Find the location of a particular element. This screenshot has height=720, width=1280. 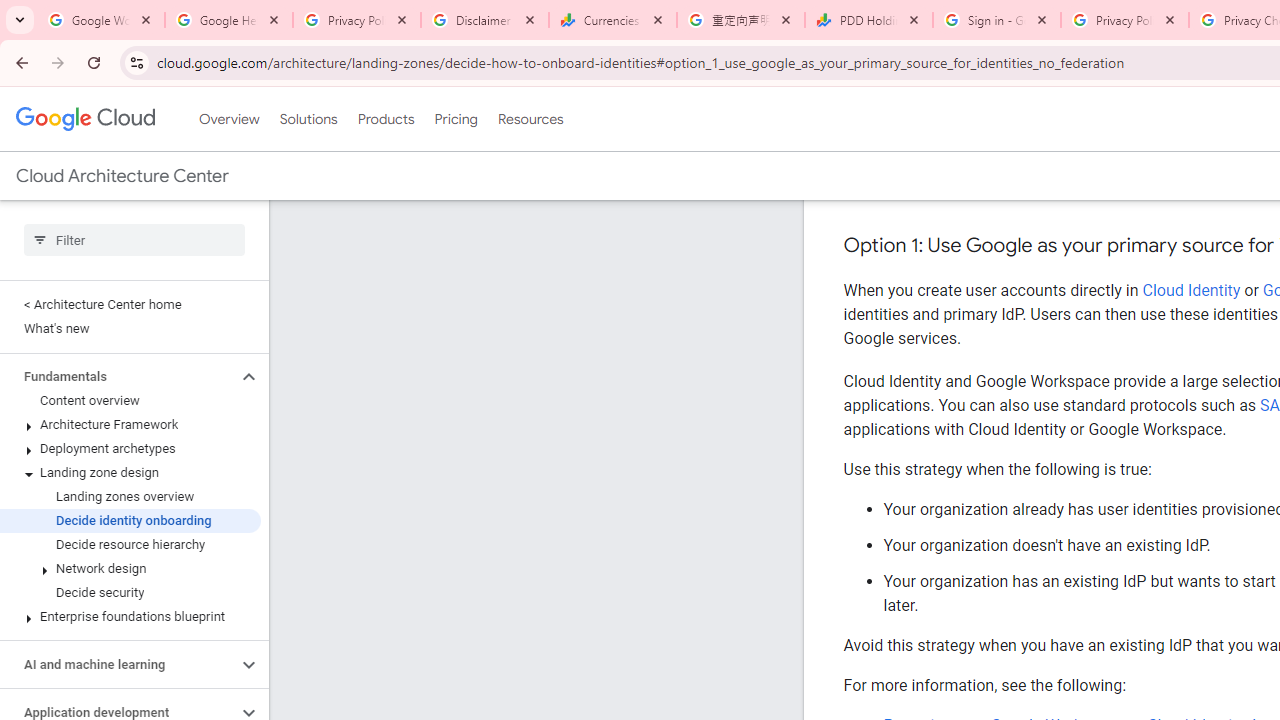

Resources is located at coordinates (530, 119).